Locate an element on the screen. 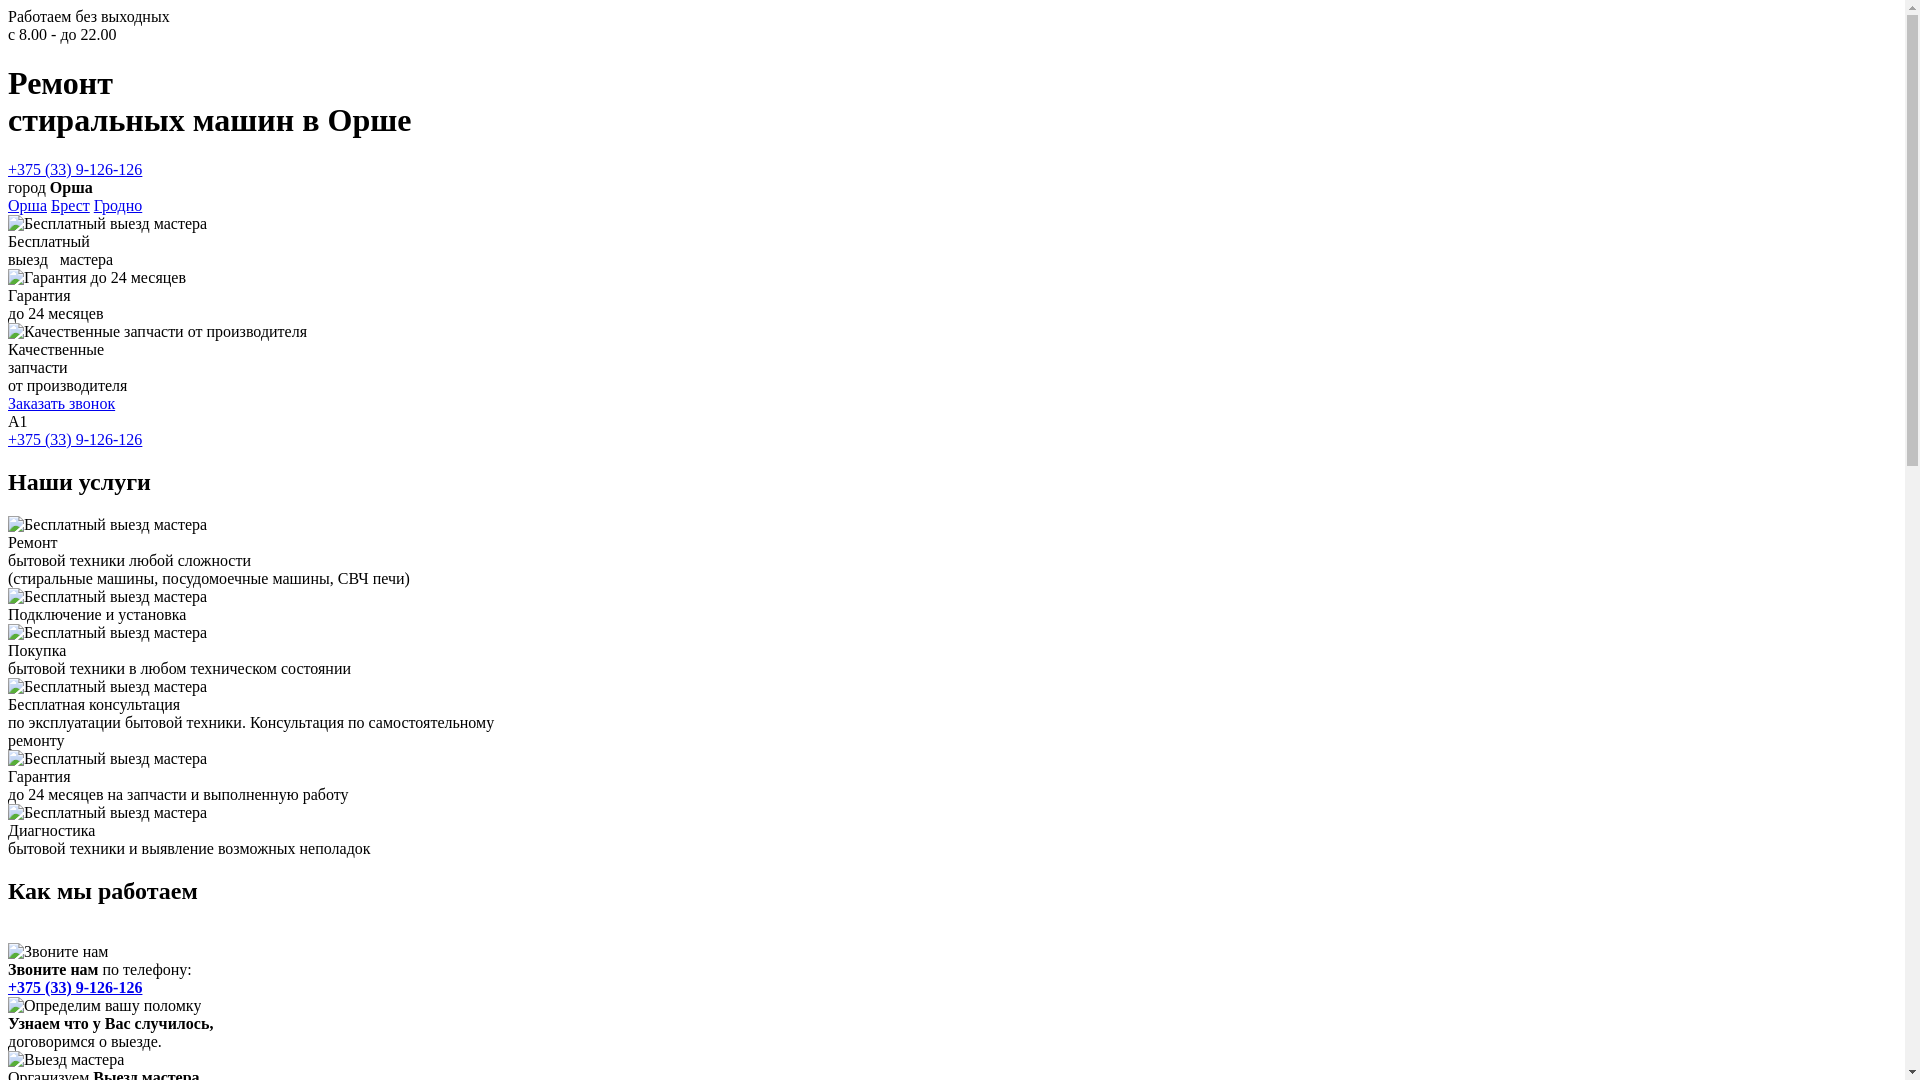  +375 (33) 9-126-126 is located at coordinates (75, 440).